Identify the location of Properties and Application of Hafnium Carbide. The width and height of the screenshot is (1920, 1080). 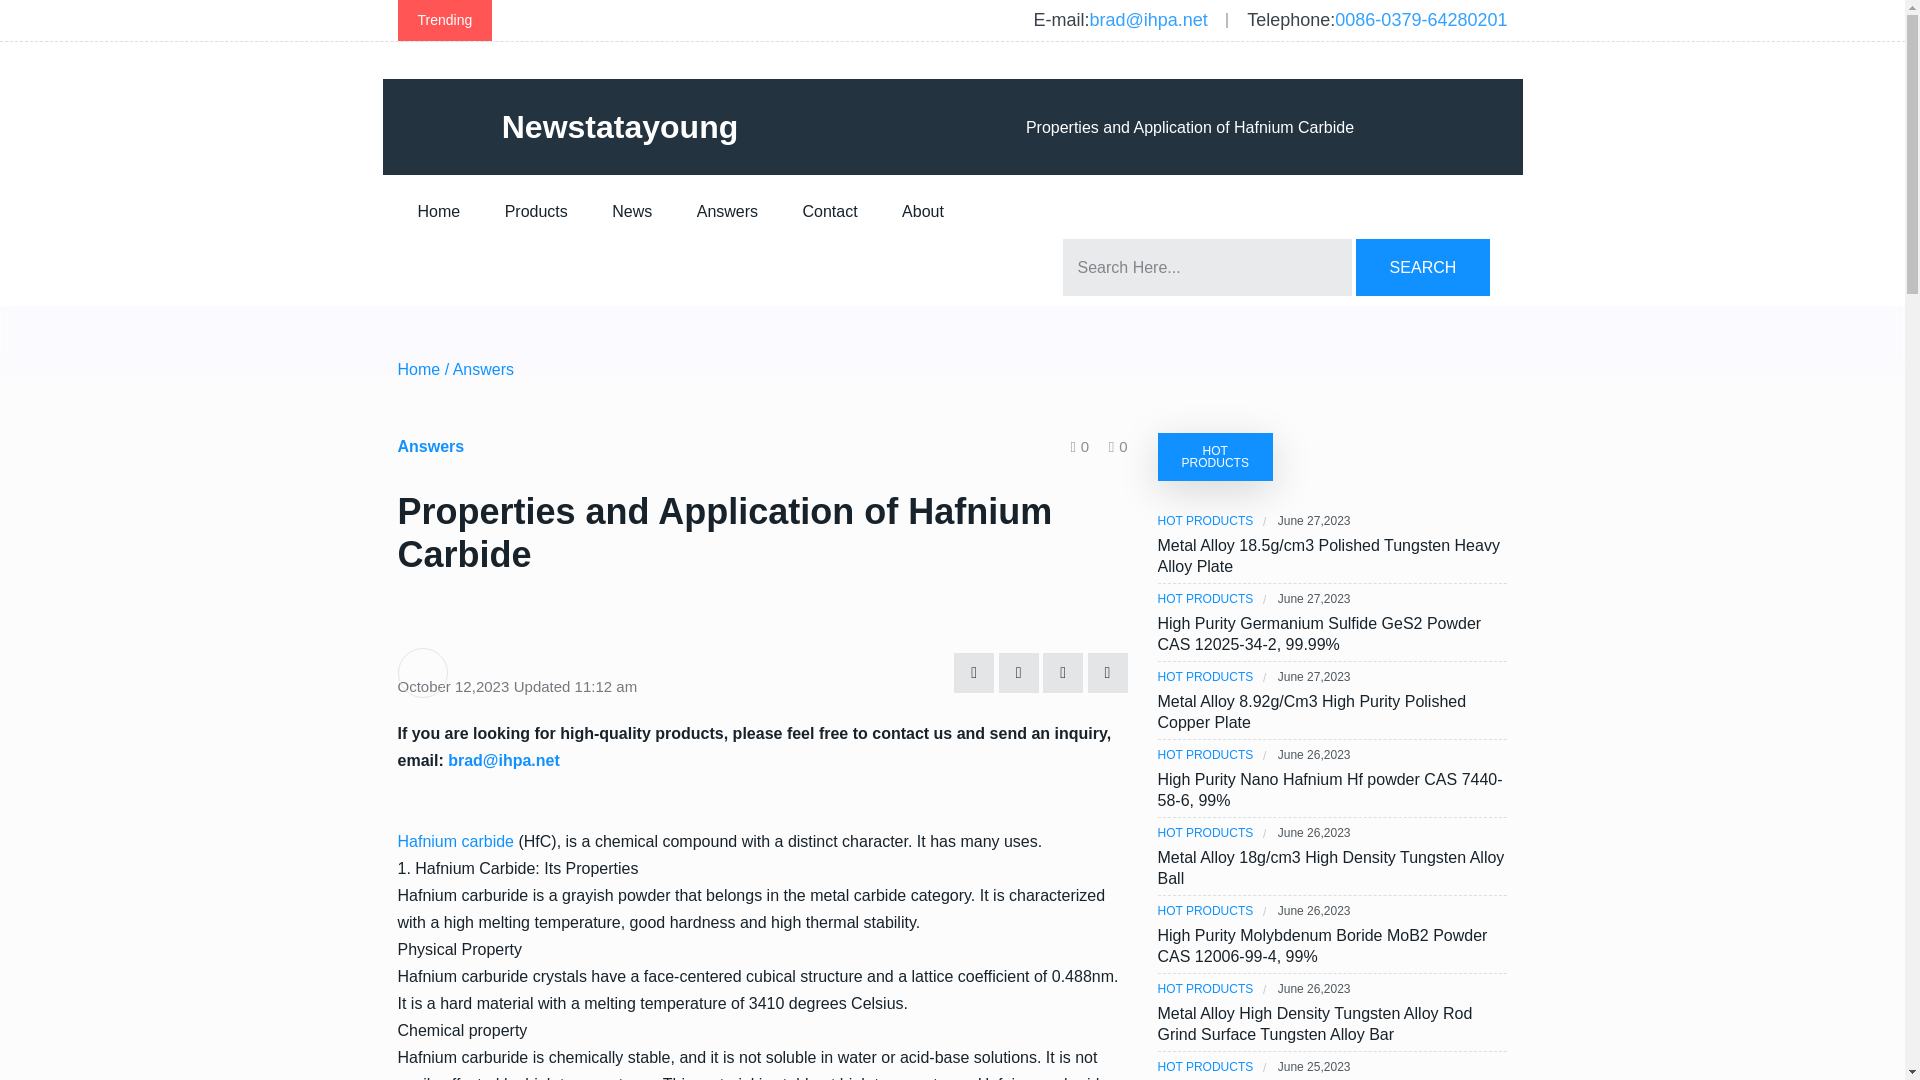
(1189, 128).